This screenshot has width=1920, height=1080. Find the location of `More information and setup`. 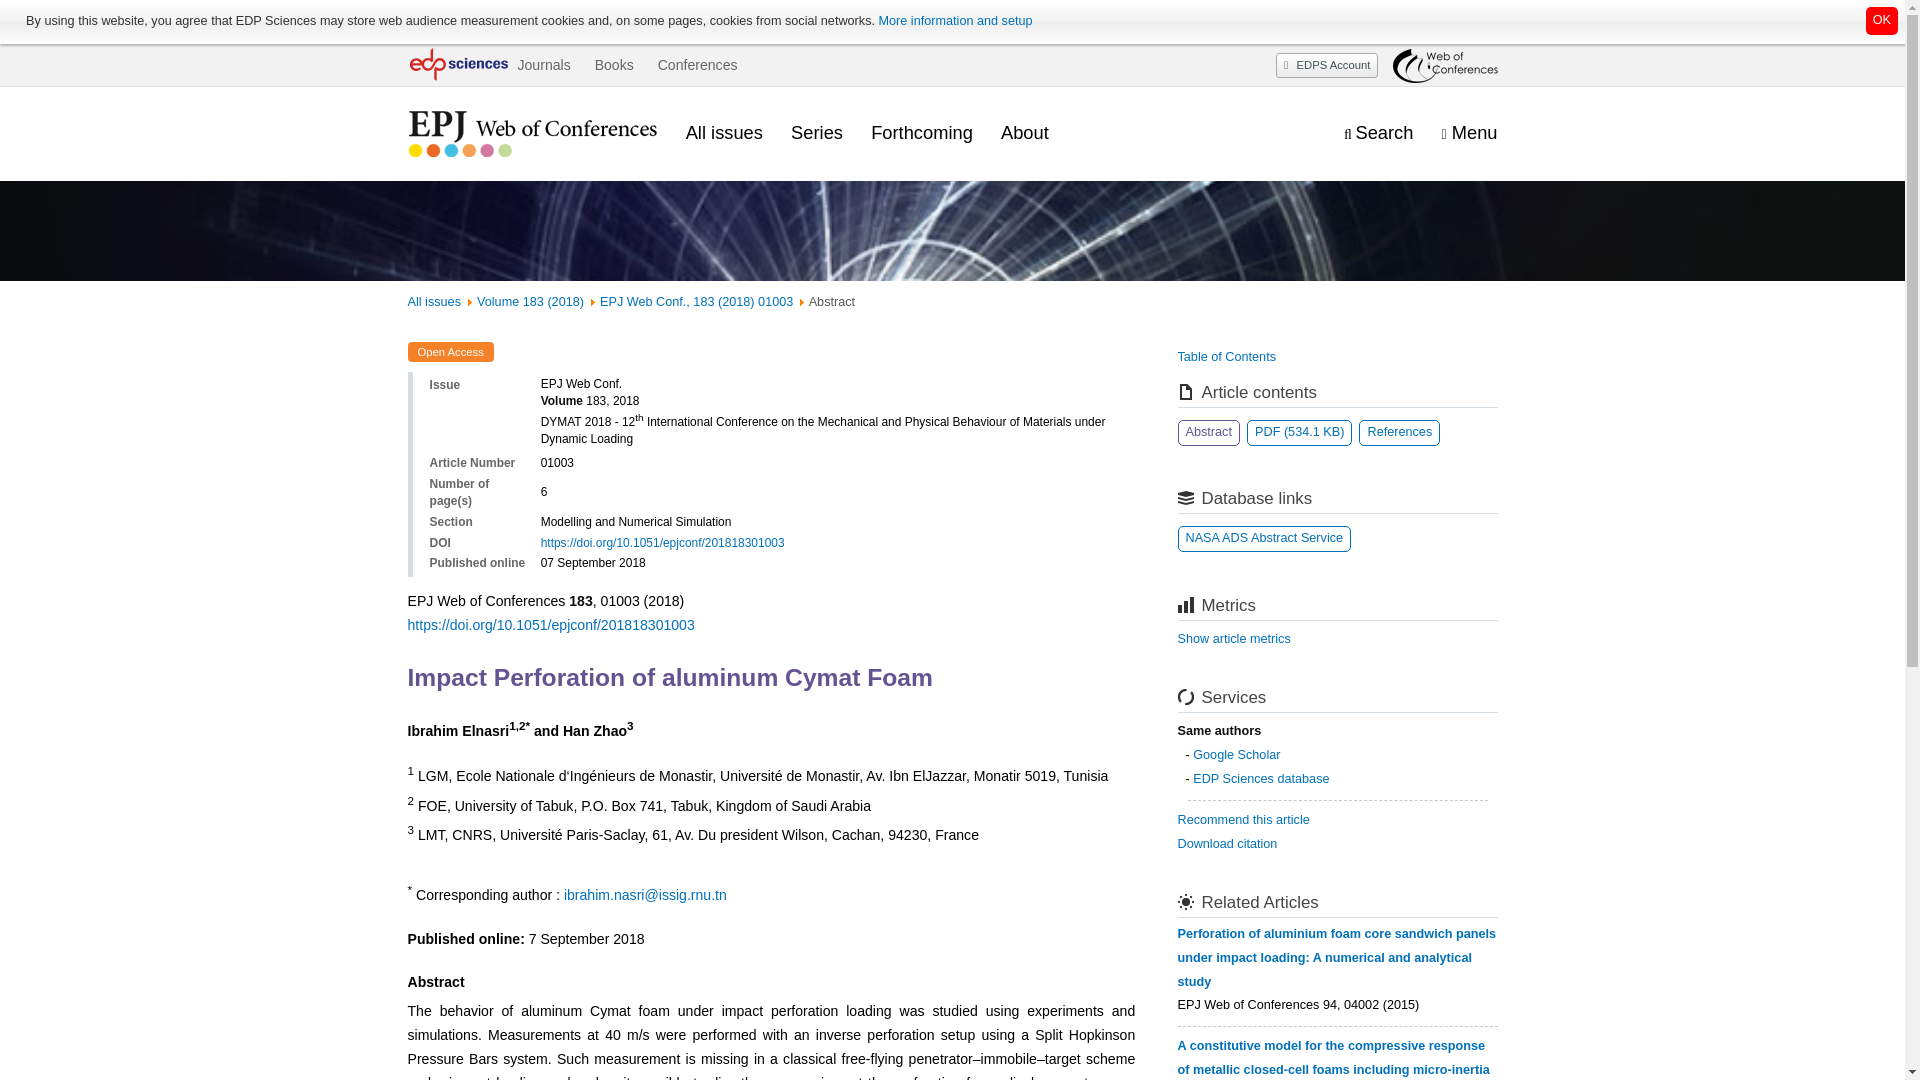

More information and setup is located at coordinates (954, 21).